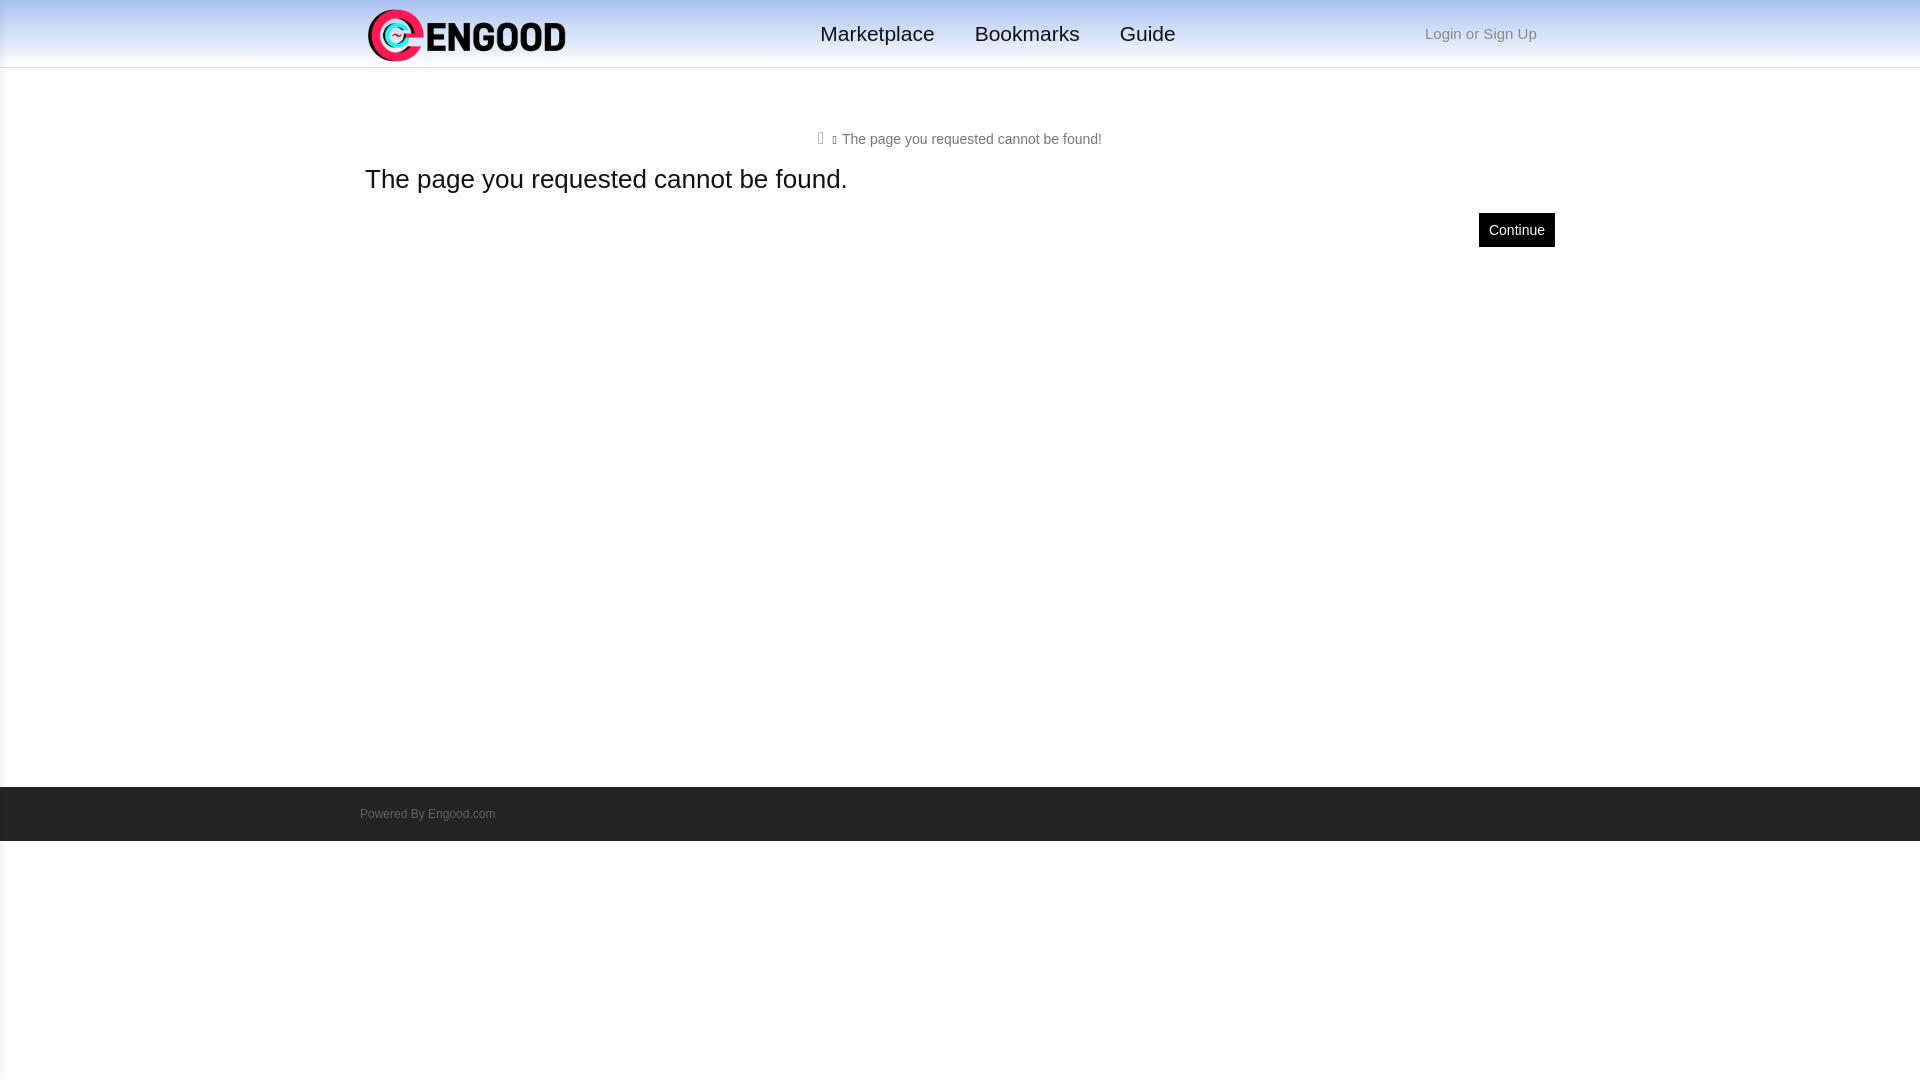 The width and height of the screenshot is (1920, 1080). What do you see at coordinates (1480, 33) in the screenshot?
I see `Login or Sign Up` at bounding box center [1480, 33].